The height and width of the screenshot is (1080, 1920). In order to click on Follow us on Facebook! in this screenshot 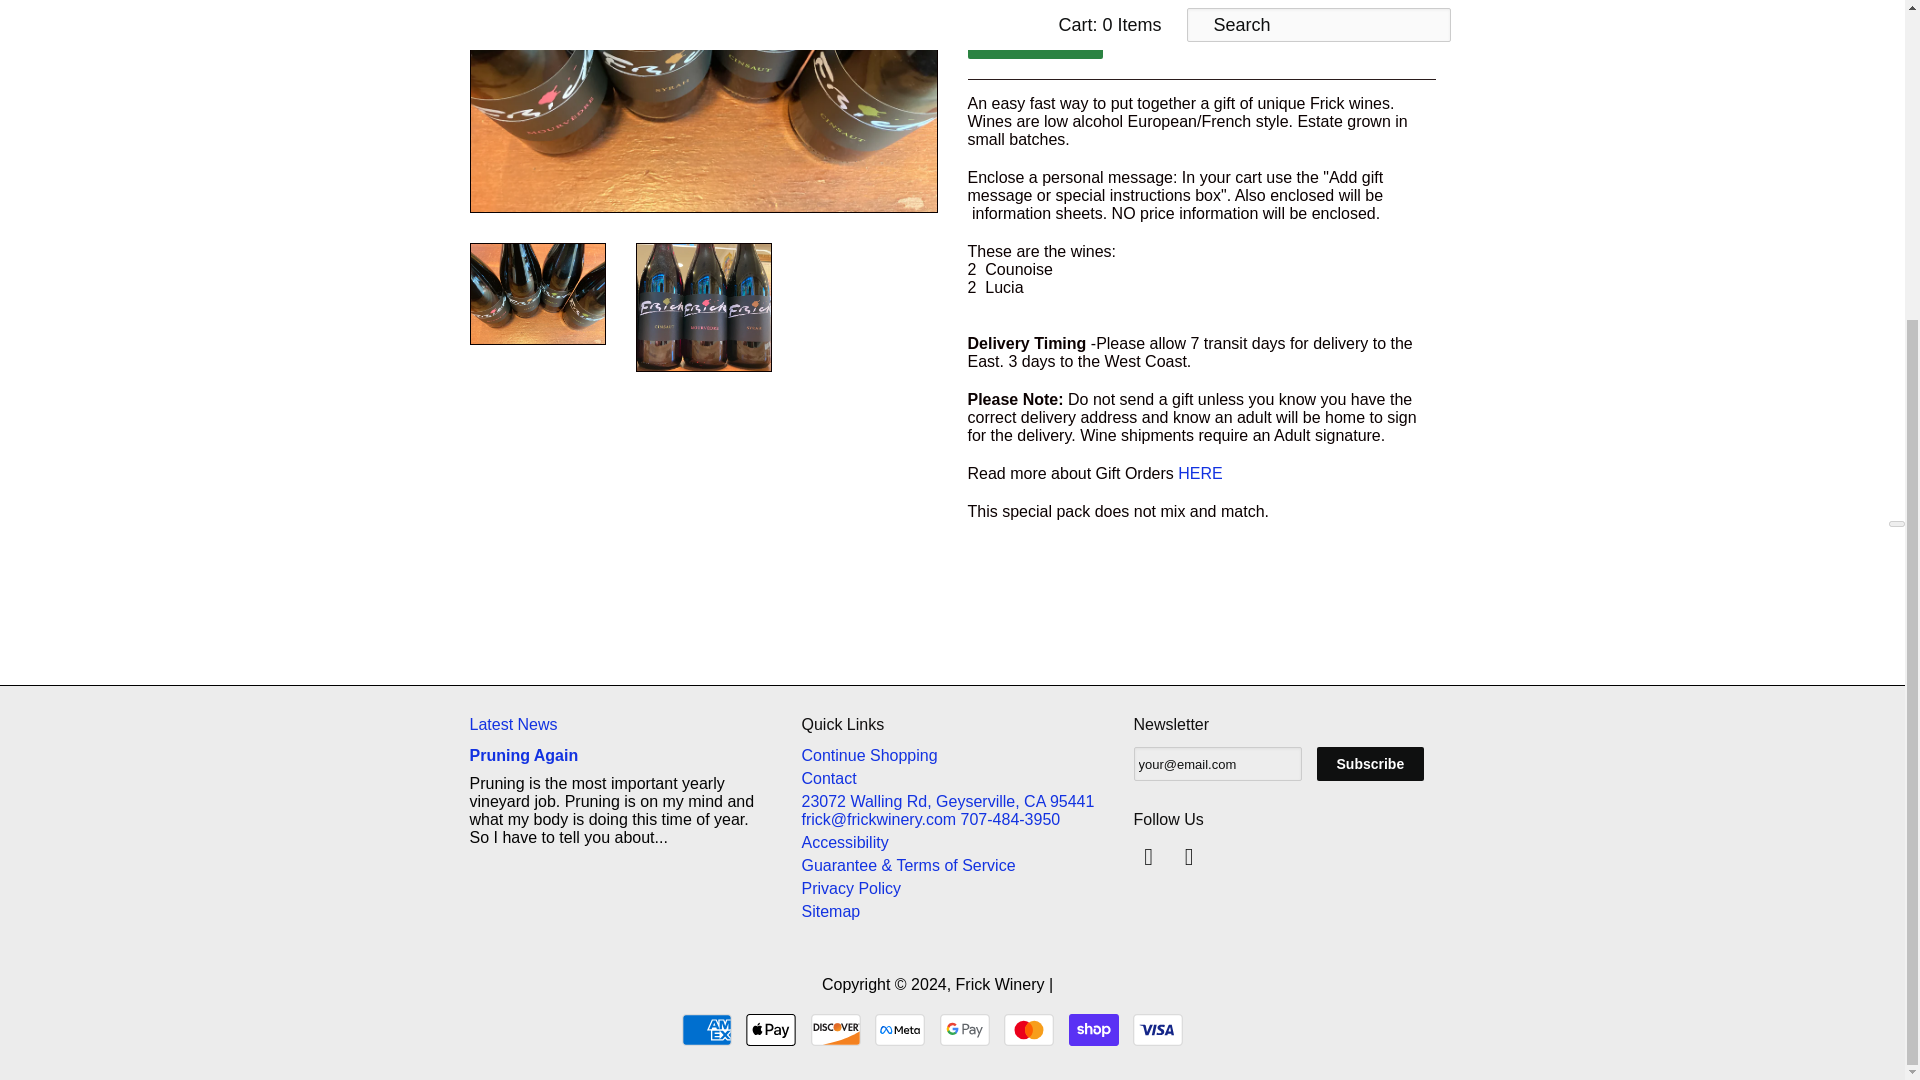, I will do `click(1152, 861)`.